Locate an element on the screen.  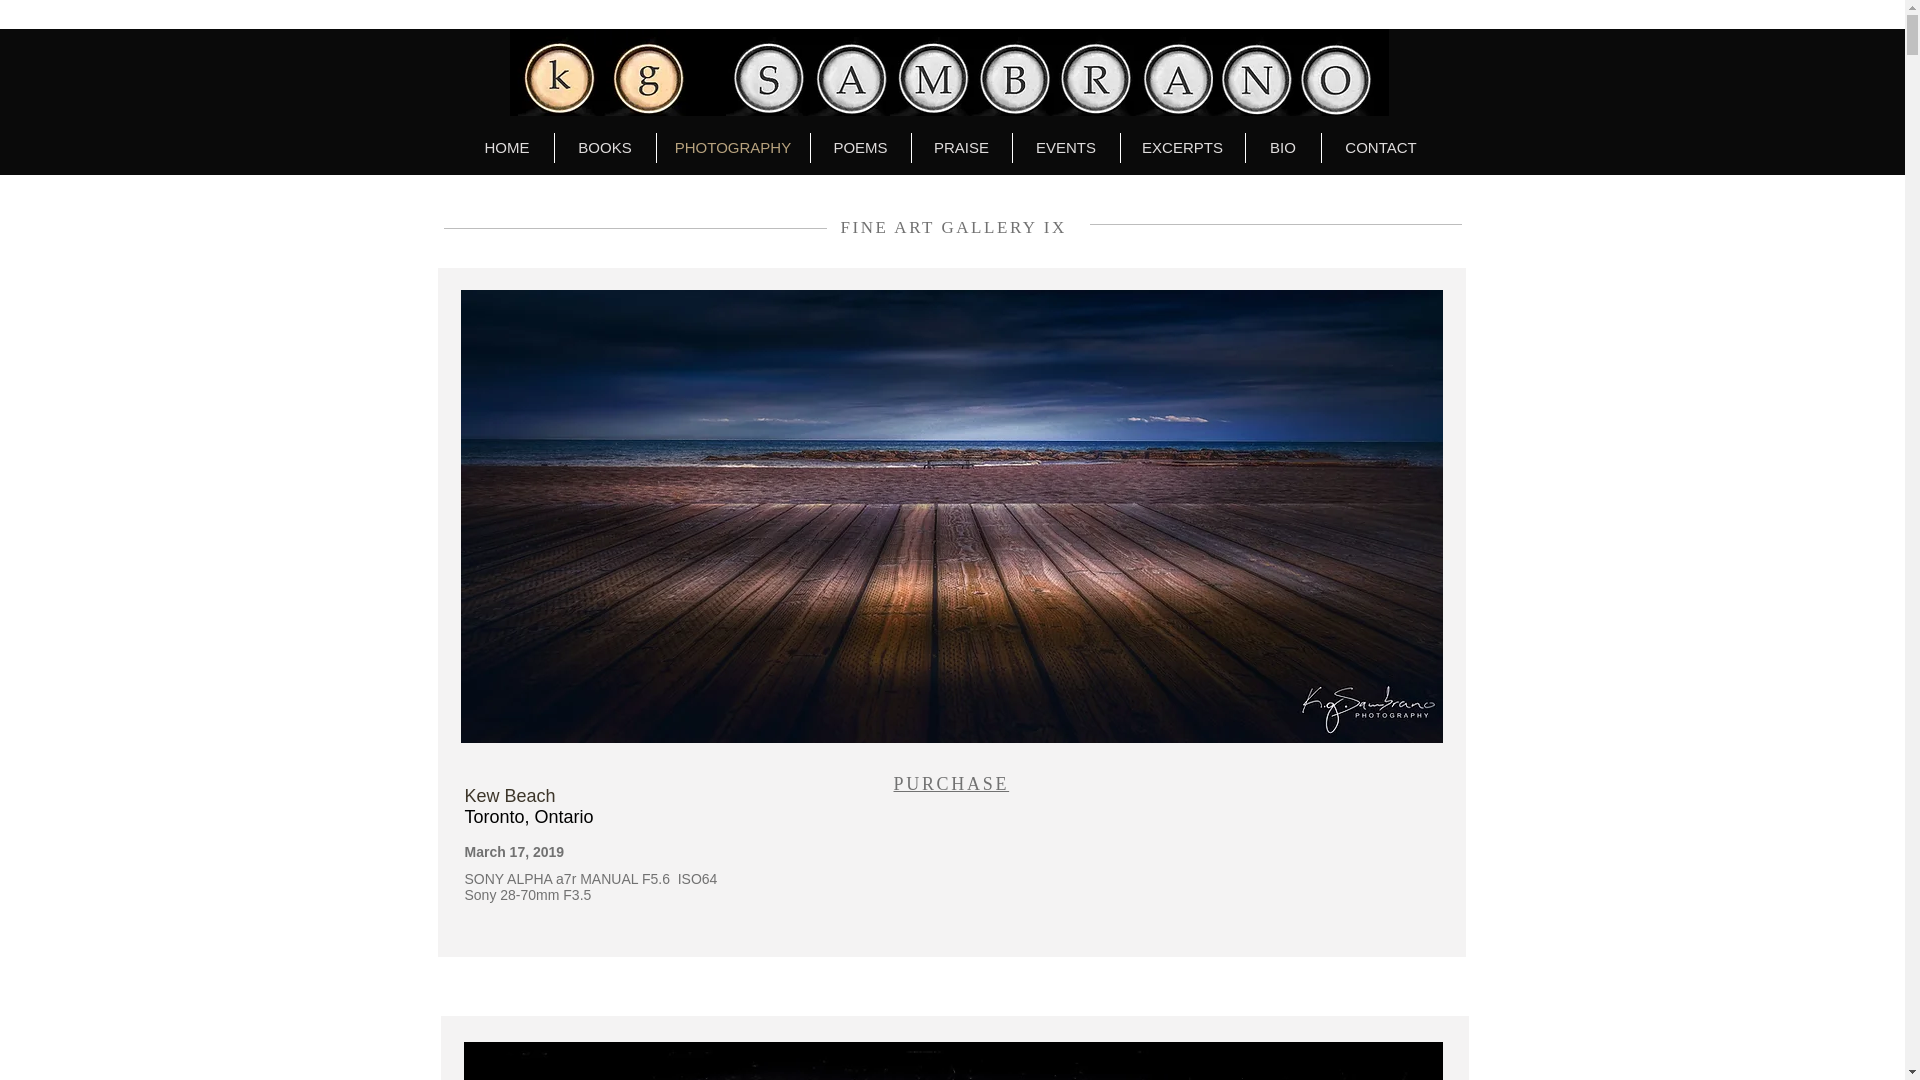
EXCERPTS is located at coordinates (1182, 148).